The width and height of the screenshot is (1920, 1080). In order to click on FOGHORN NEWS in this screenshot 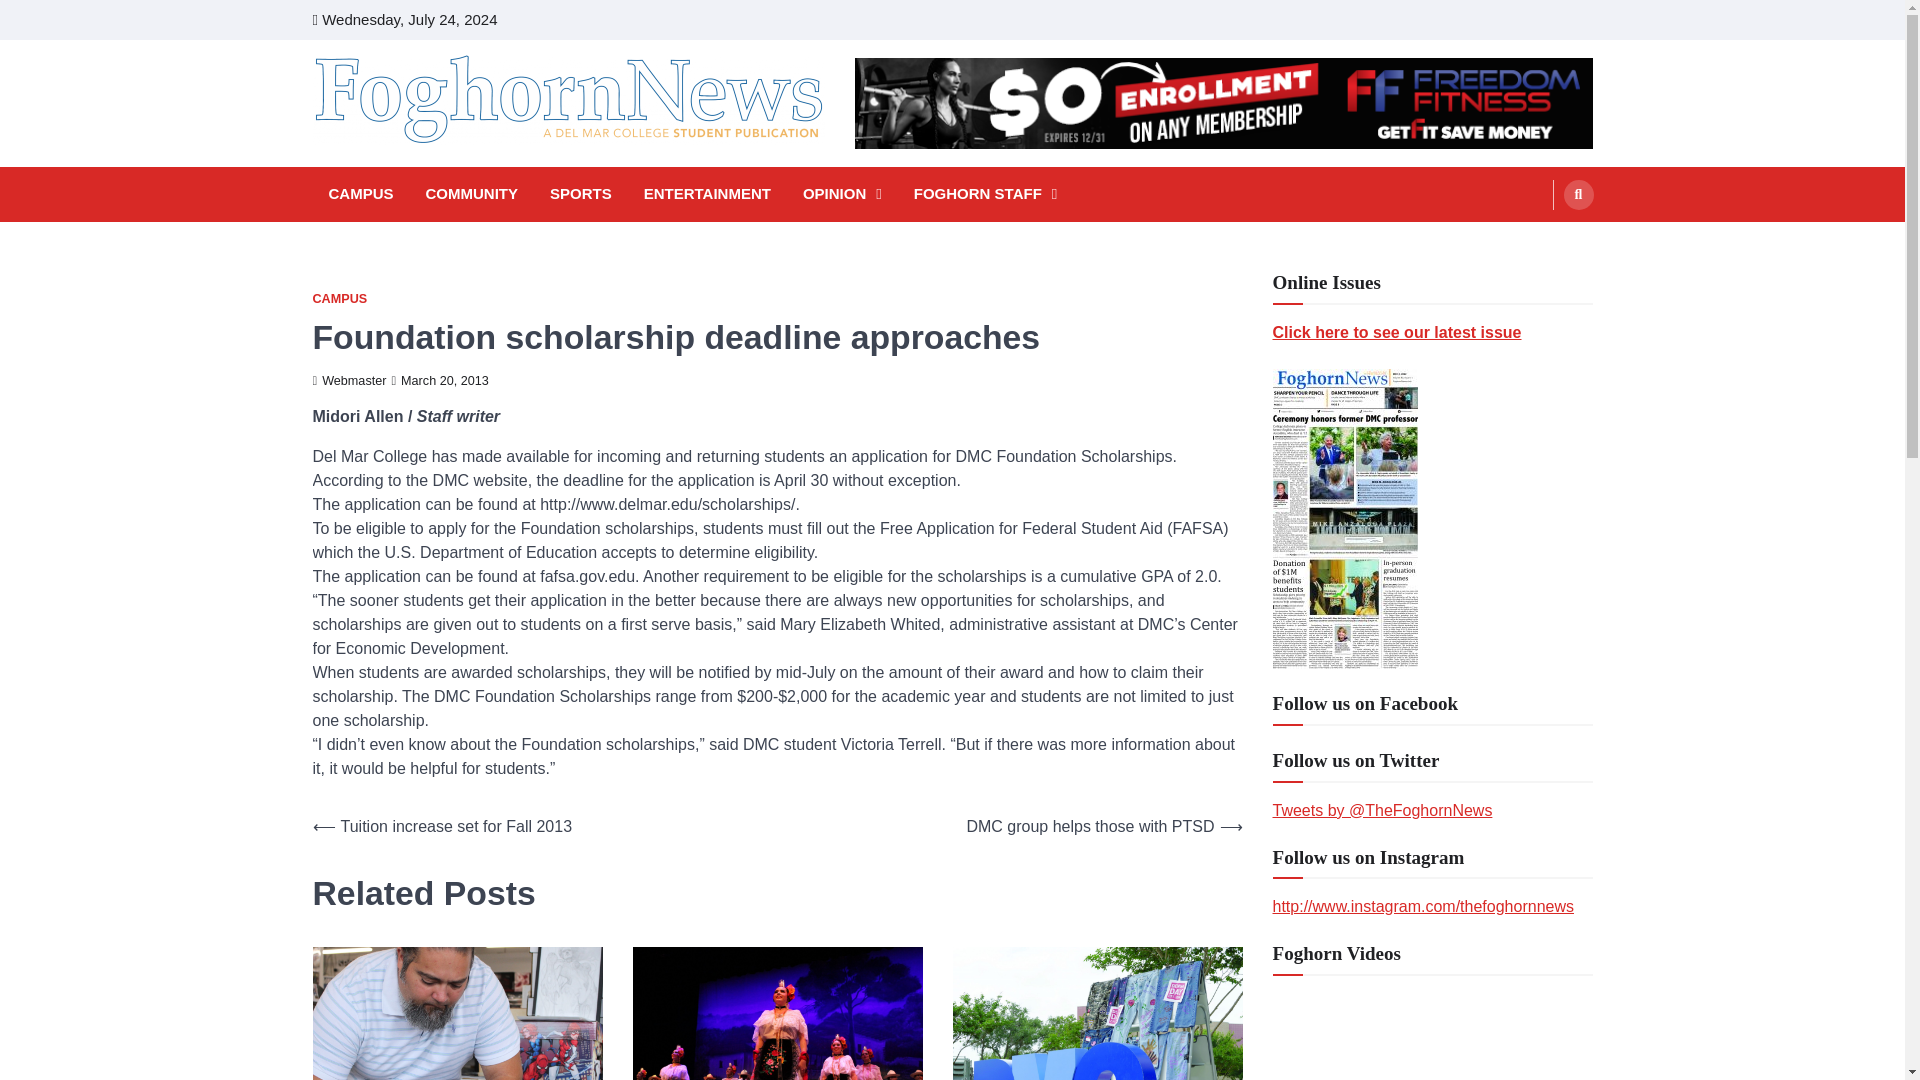, I will do `click(452, 172)`.